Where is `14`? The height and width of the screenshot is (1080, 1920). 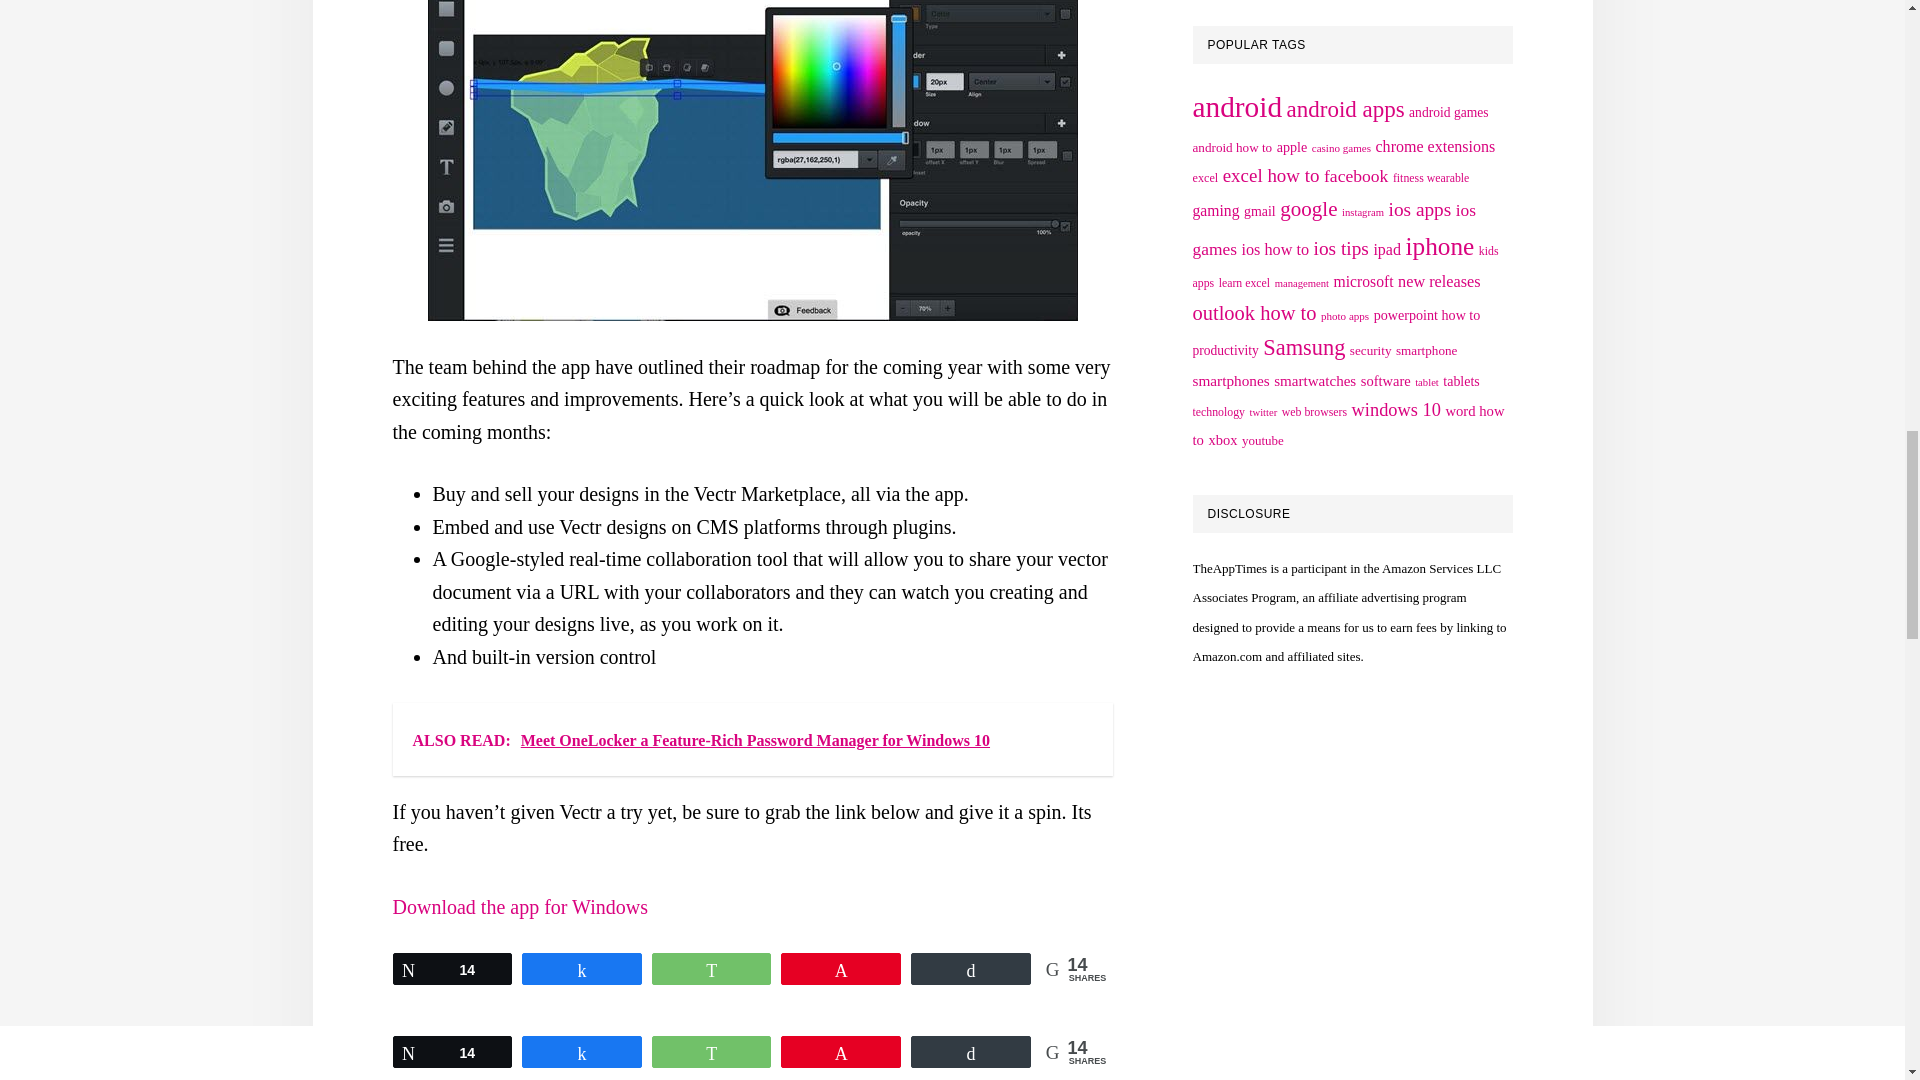 14 is located at coordinates (452, 968).